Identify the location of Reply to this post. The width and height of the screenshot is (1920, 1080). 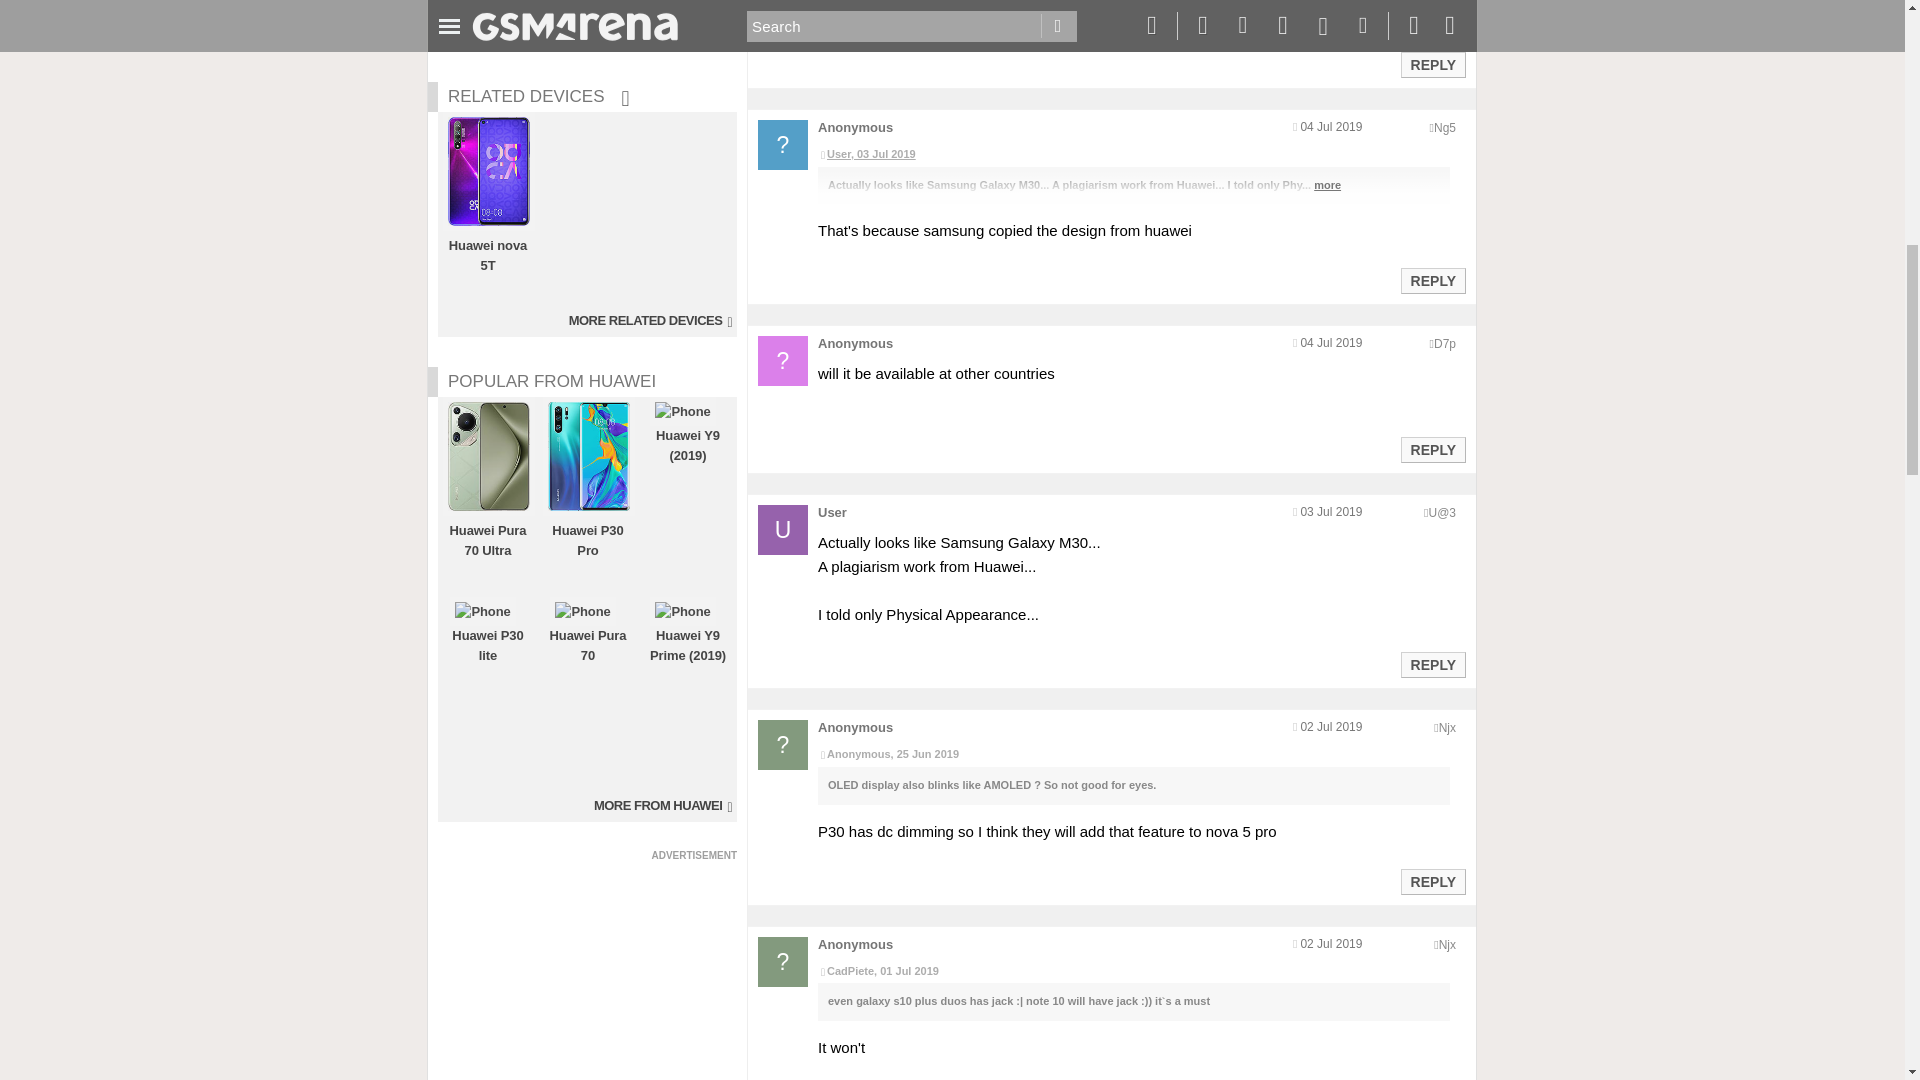
(1432, 449).